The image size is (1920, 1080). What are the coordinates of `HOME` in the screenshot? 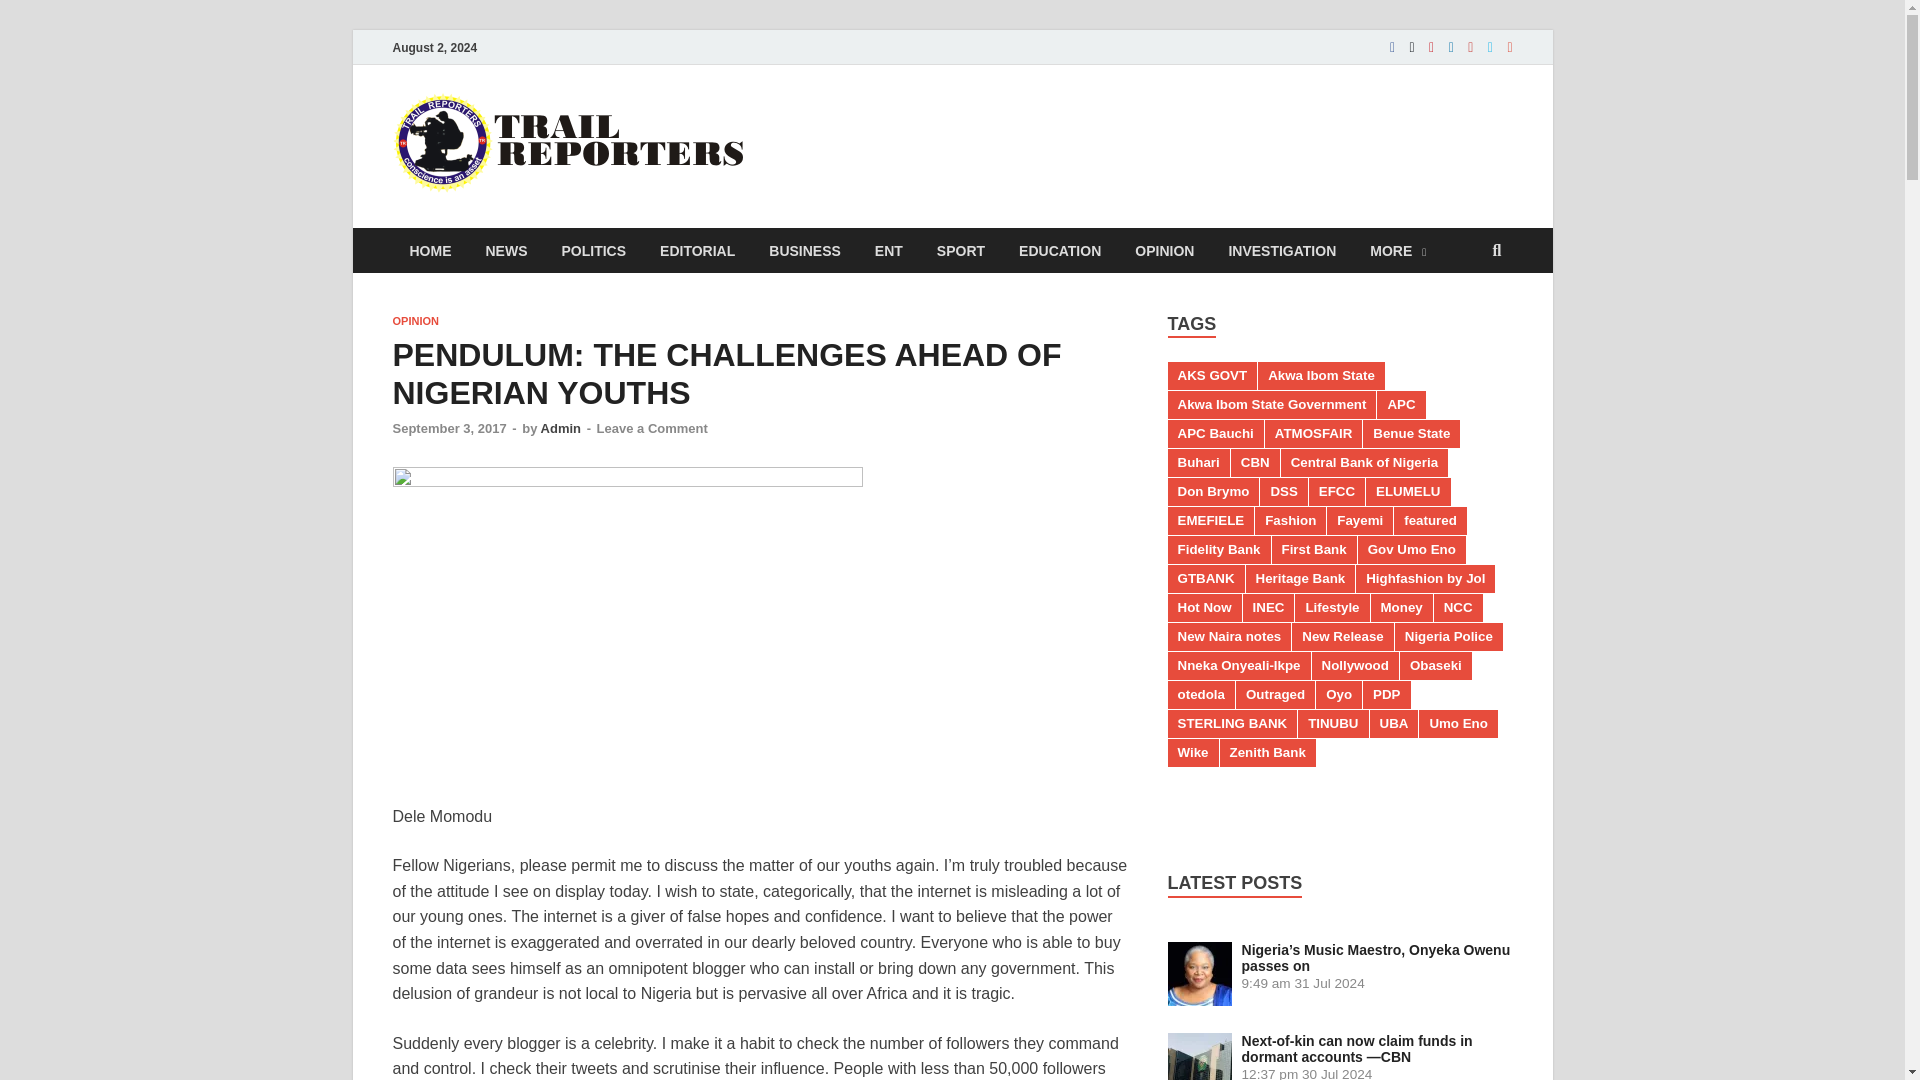 It's located at (430, 250).